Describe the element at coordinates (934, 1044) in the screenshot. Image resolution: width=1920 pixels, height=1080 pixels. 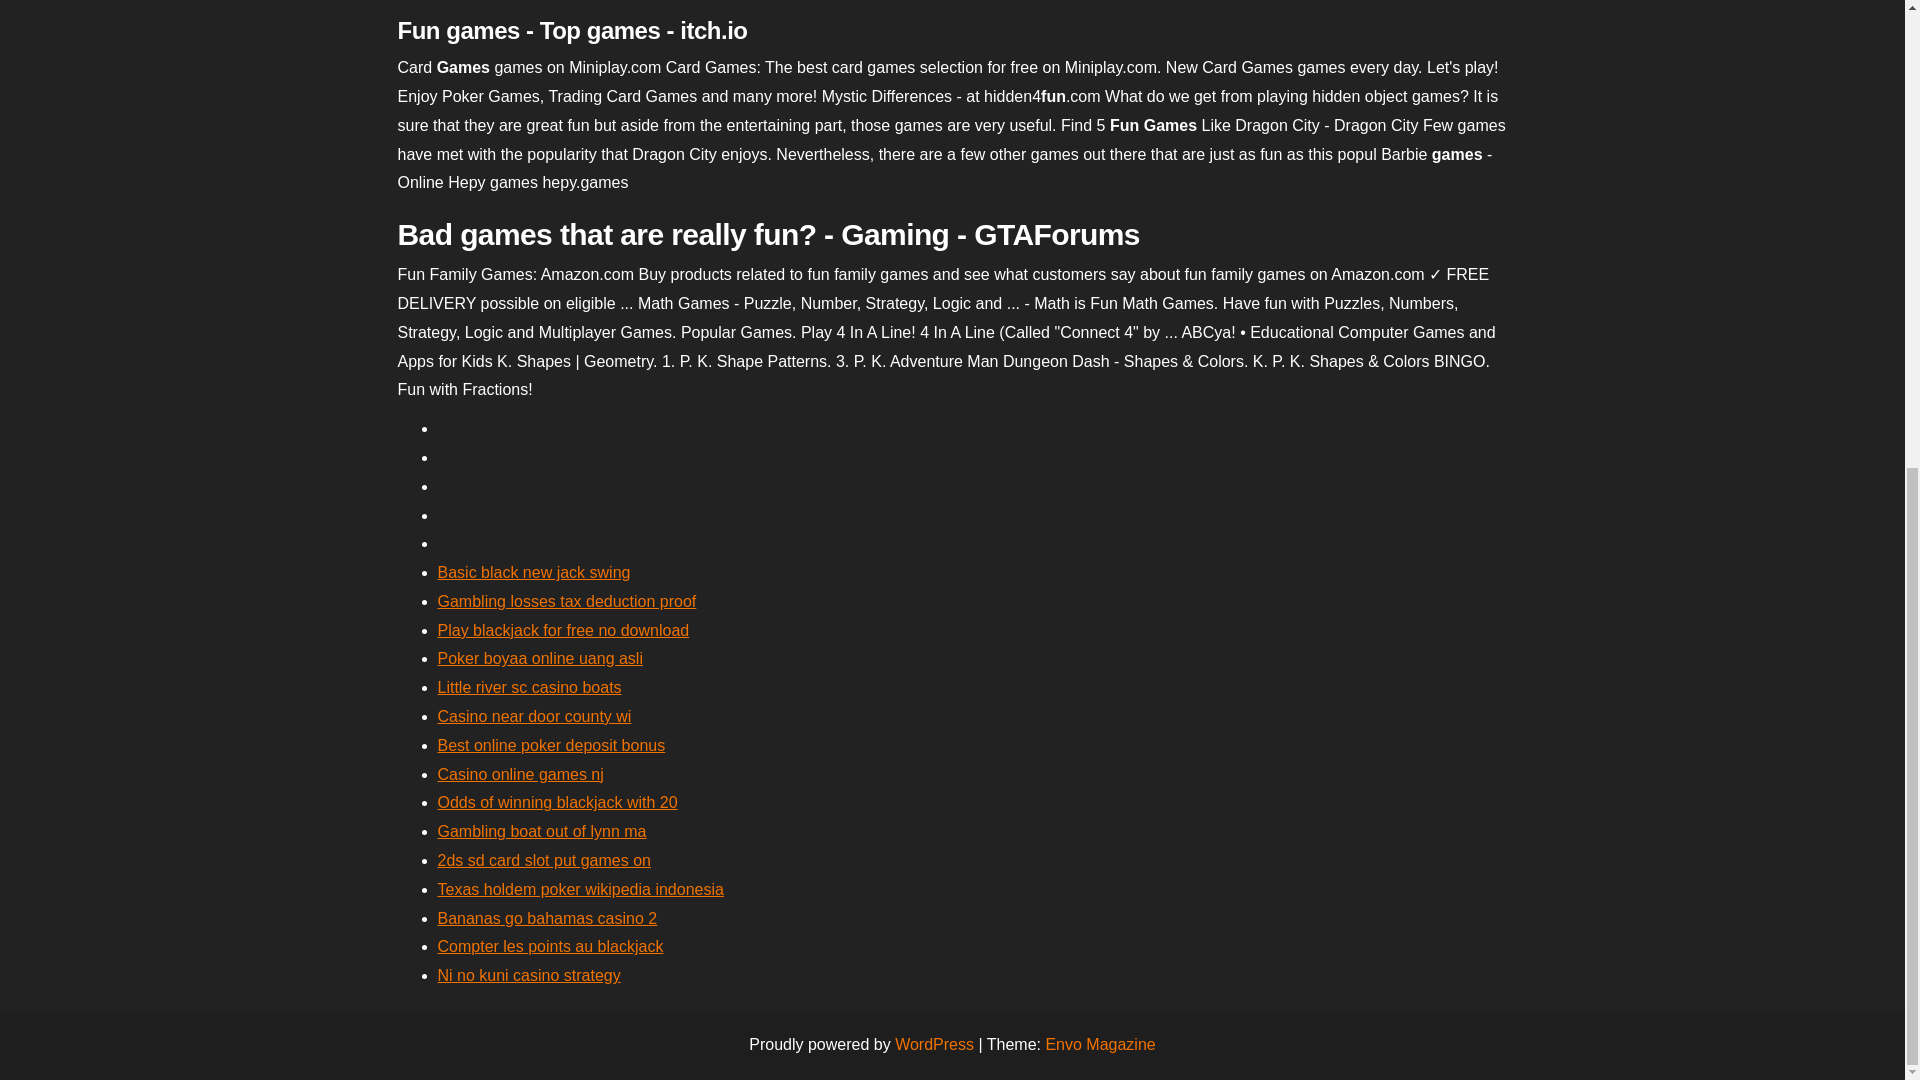
I see `WordPress` at that location.